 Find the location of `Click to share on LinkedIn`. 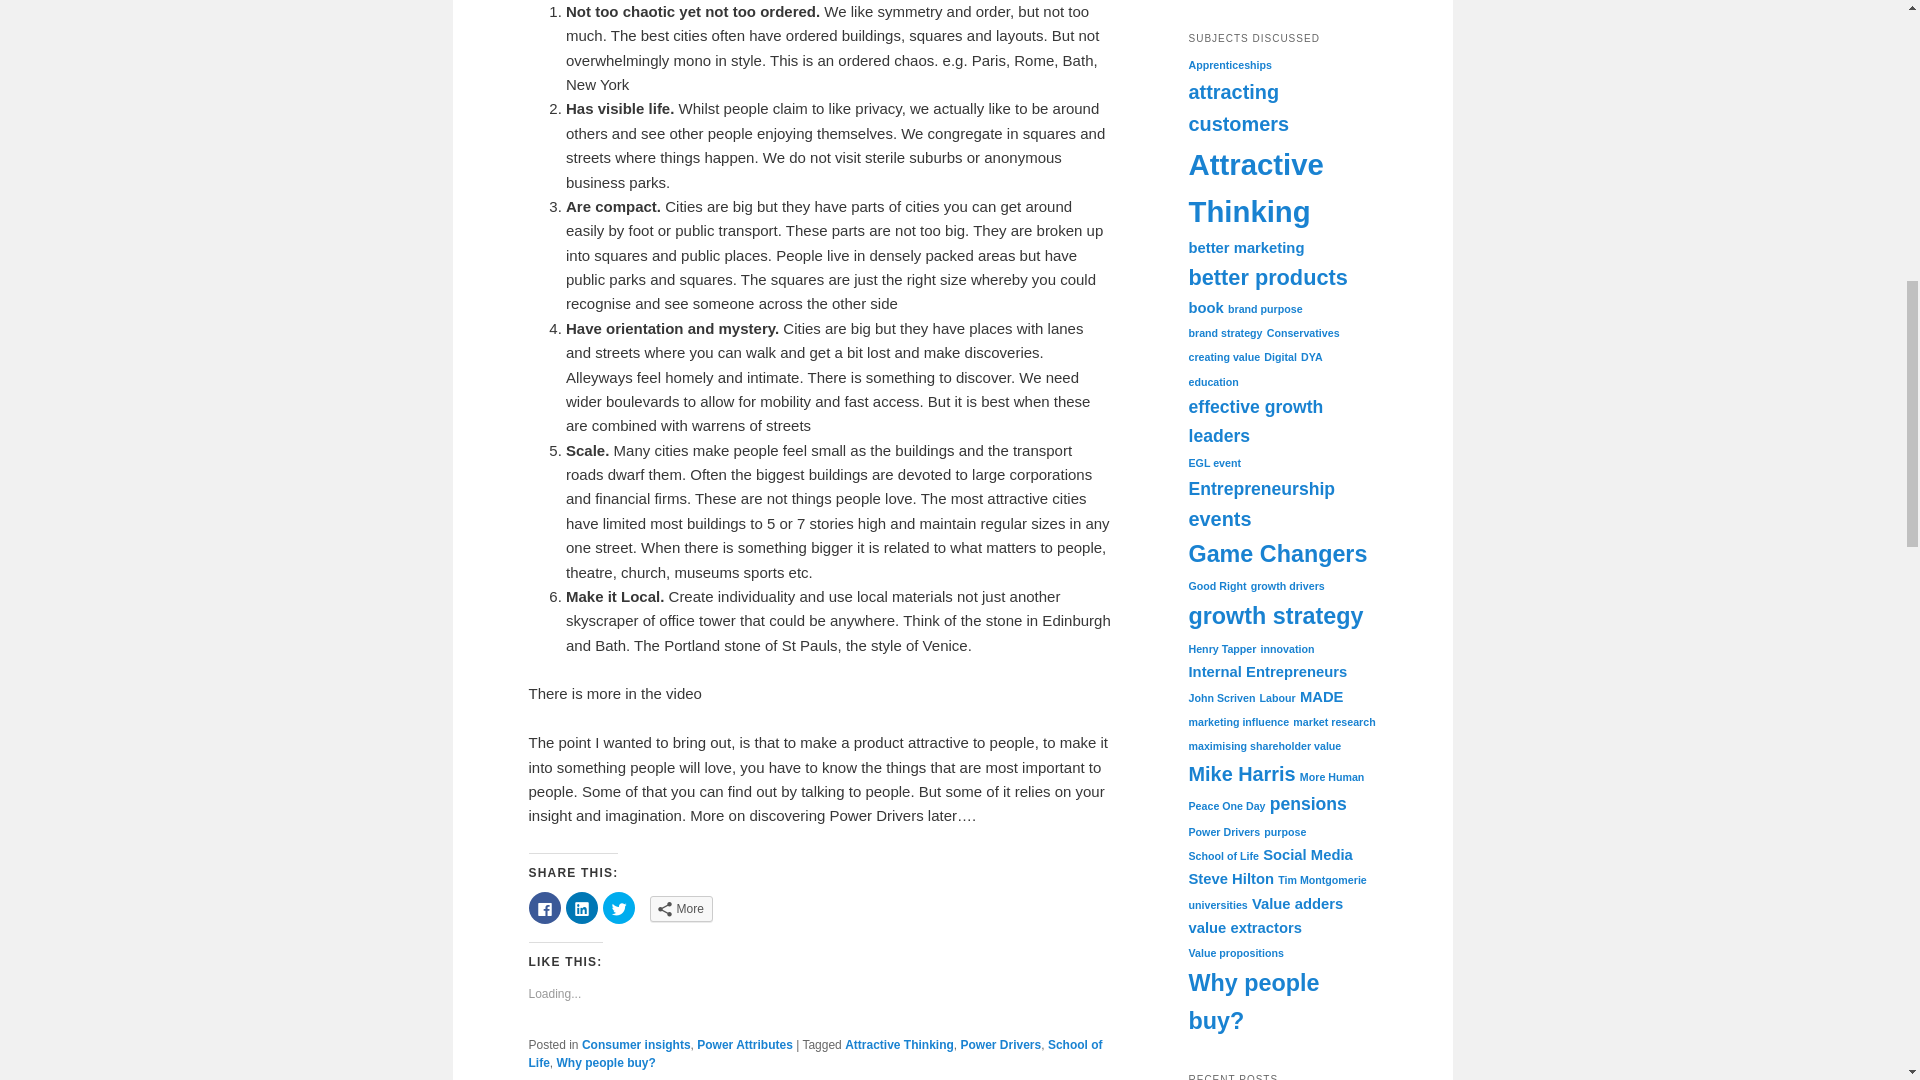

Click to share on LinkedIn is located at coordinates (582, 908).